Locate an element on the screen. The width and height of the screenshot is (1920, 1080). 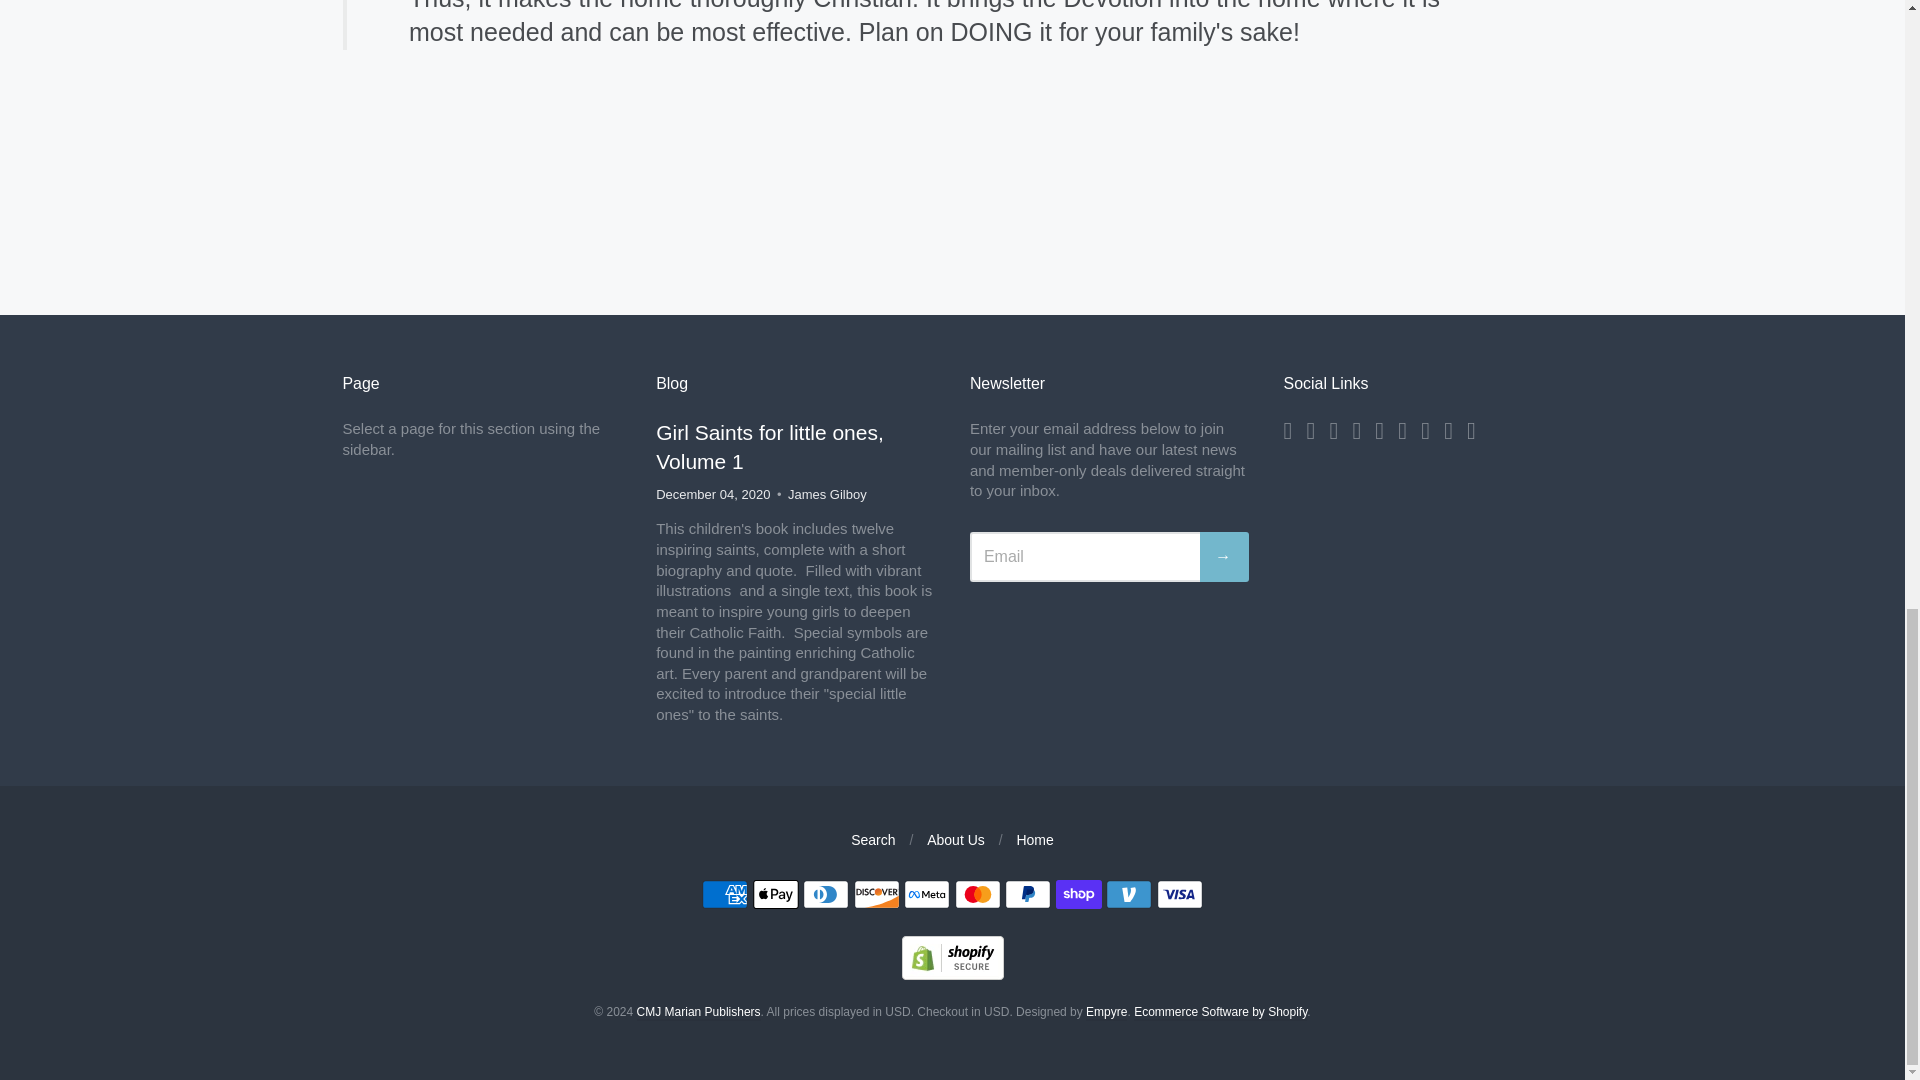
Visa is located at coordinates (1180, 894).